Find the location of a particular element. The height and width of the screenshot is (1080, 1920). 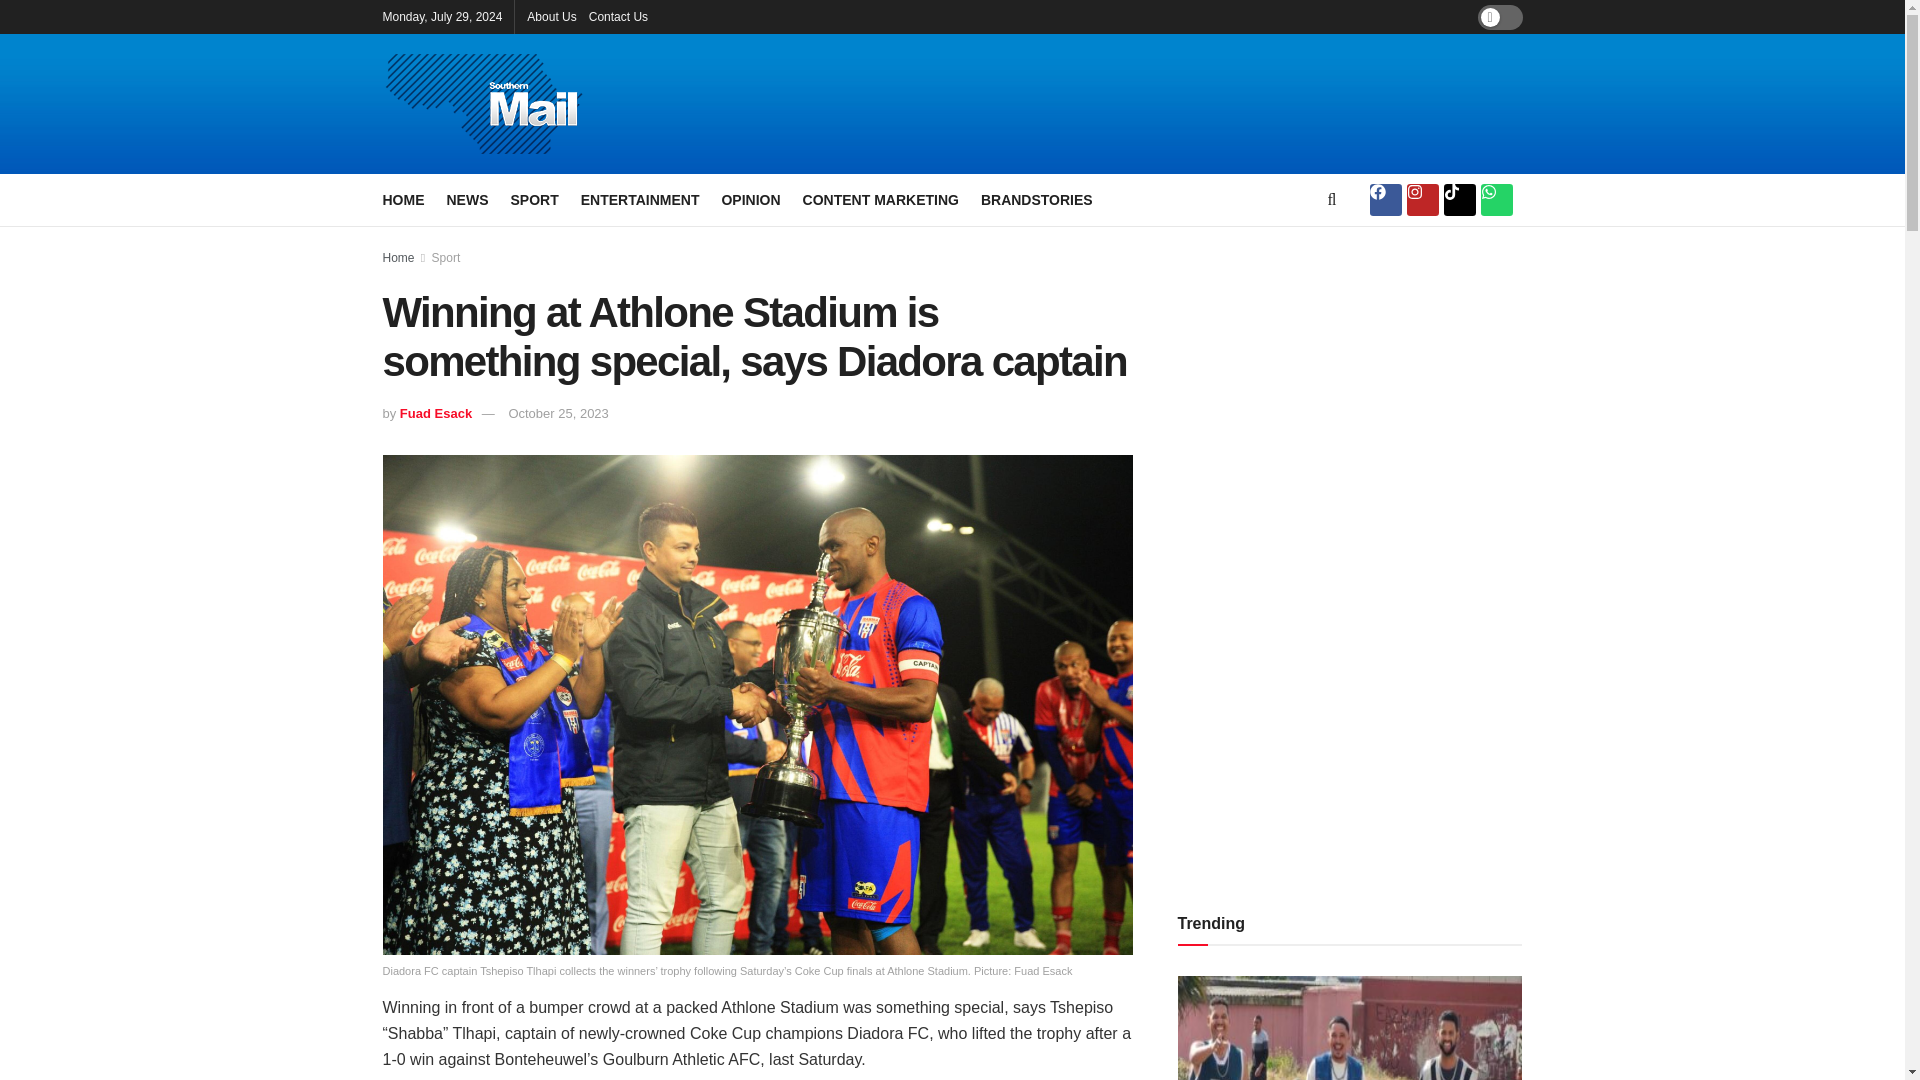

3rd party ad content is located at coordinates (1172, 104).